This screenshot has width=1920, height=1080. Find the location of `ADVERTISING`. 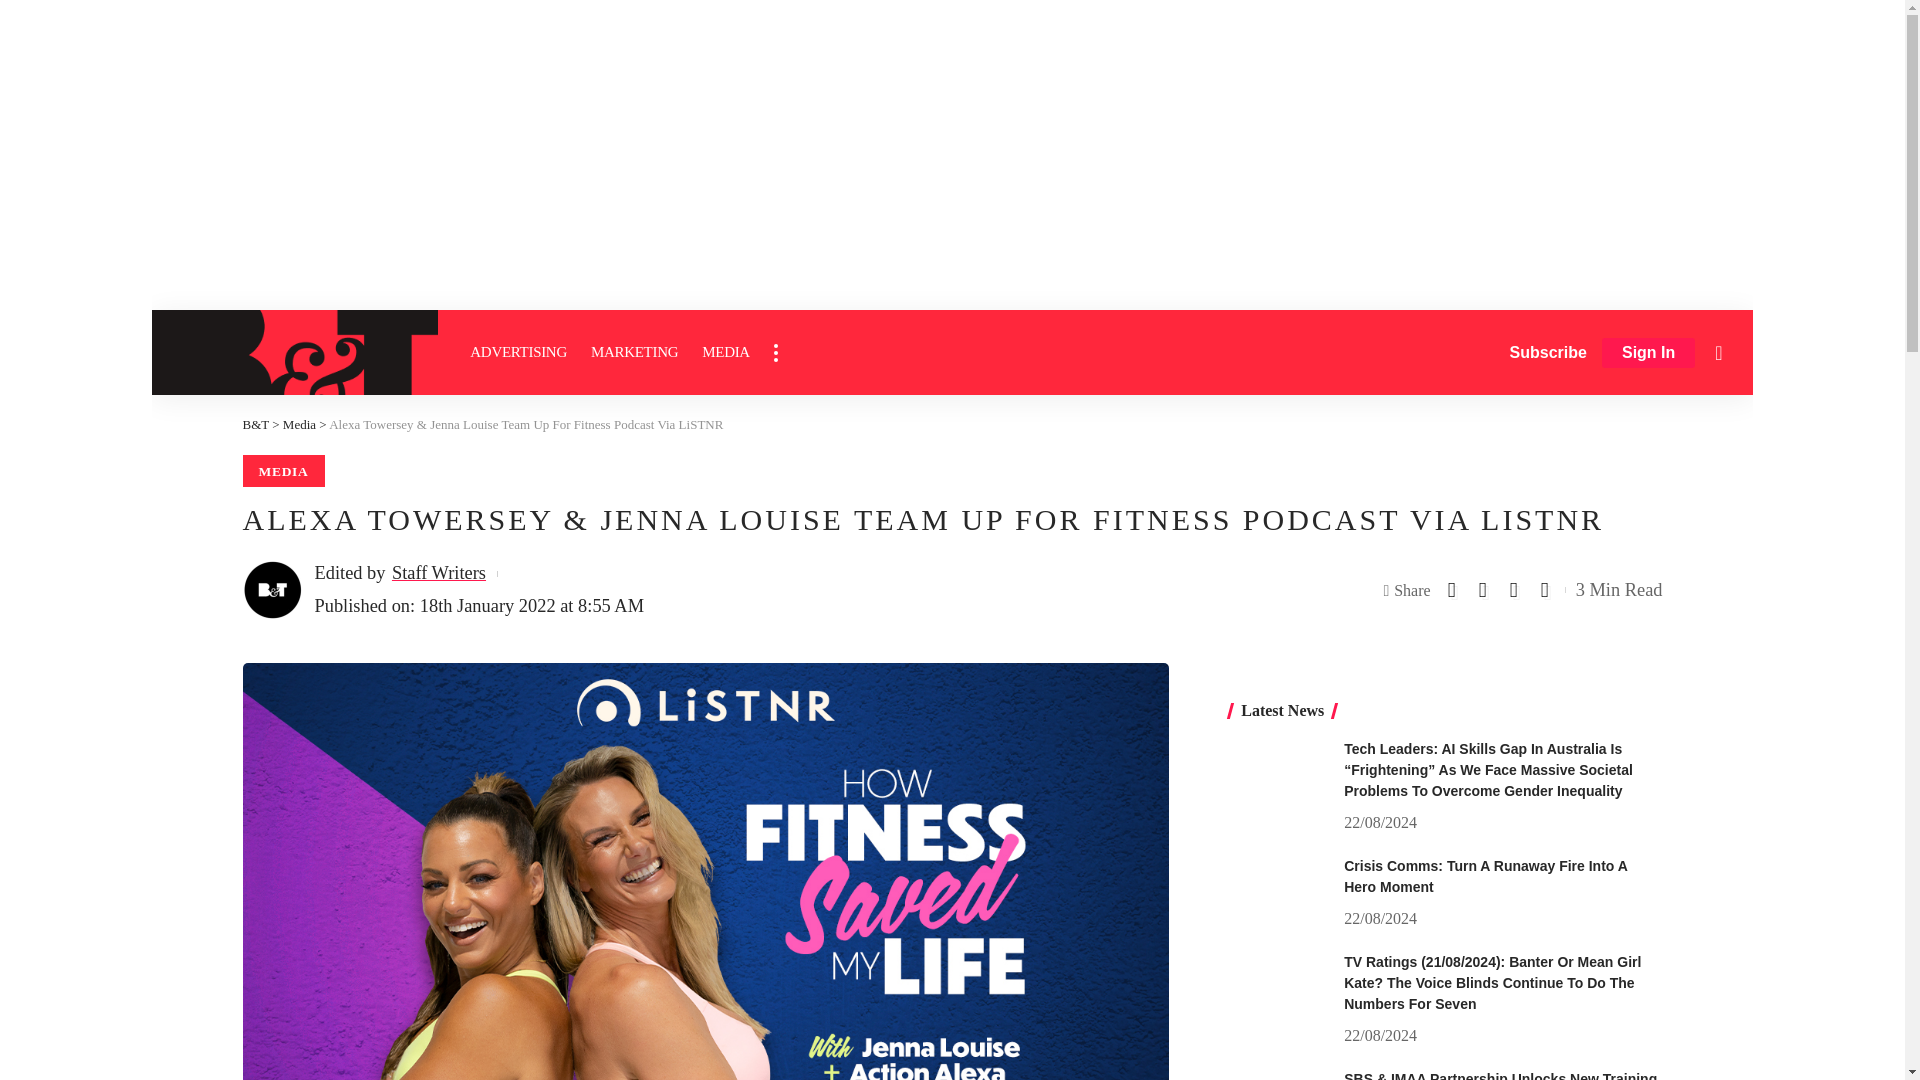

ADVERTISING is located at coordinates (518, 352).